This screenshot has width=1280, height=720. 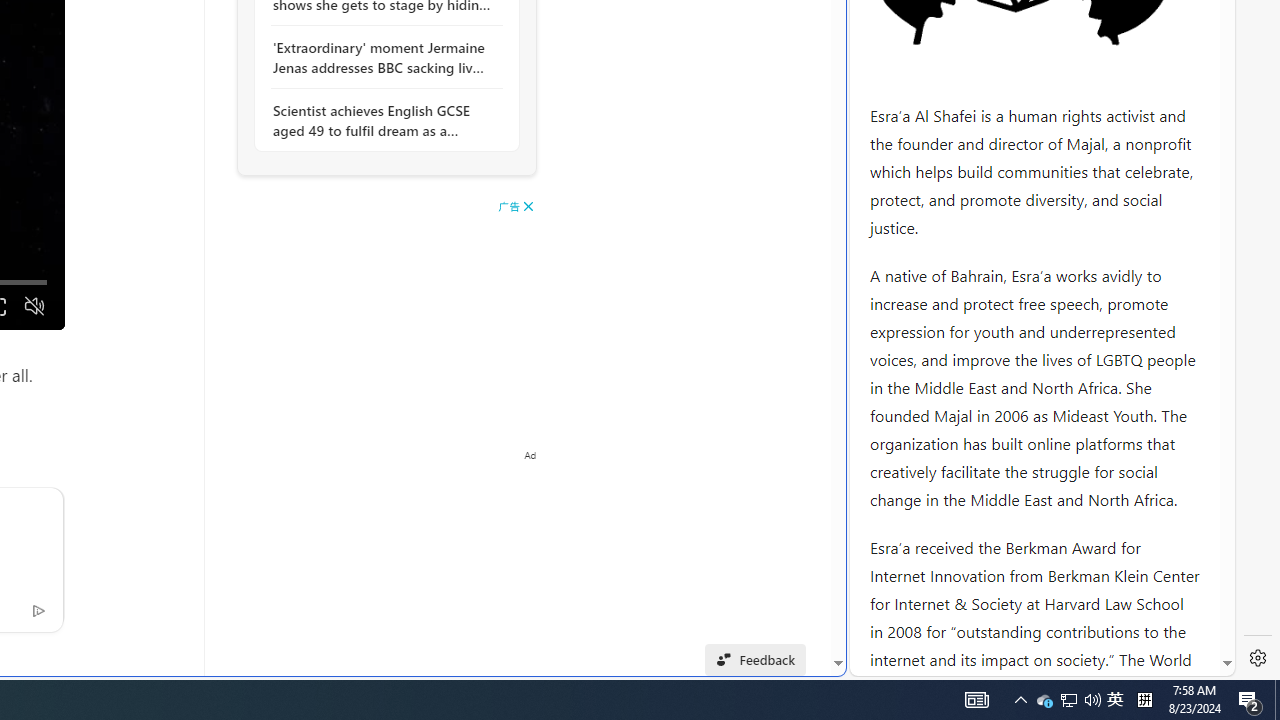 What do you see at coordinates (34, 306) in the screenshot?
I see `Unmute` at bounding box center [34, 306].